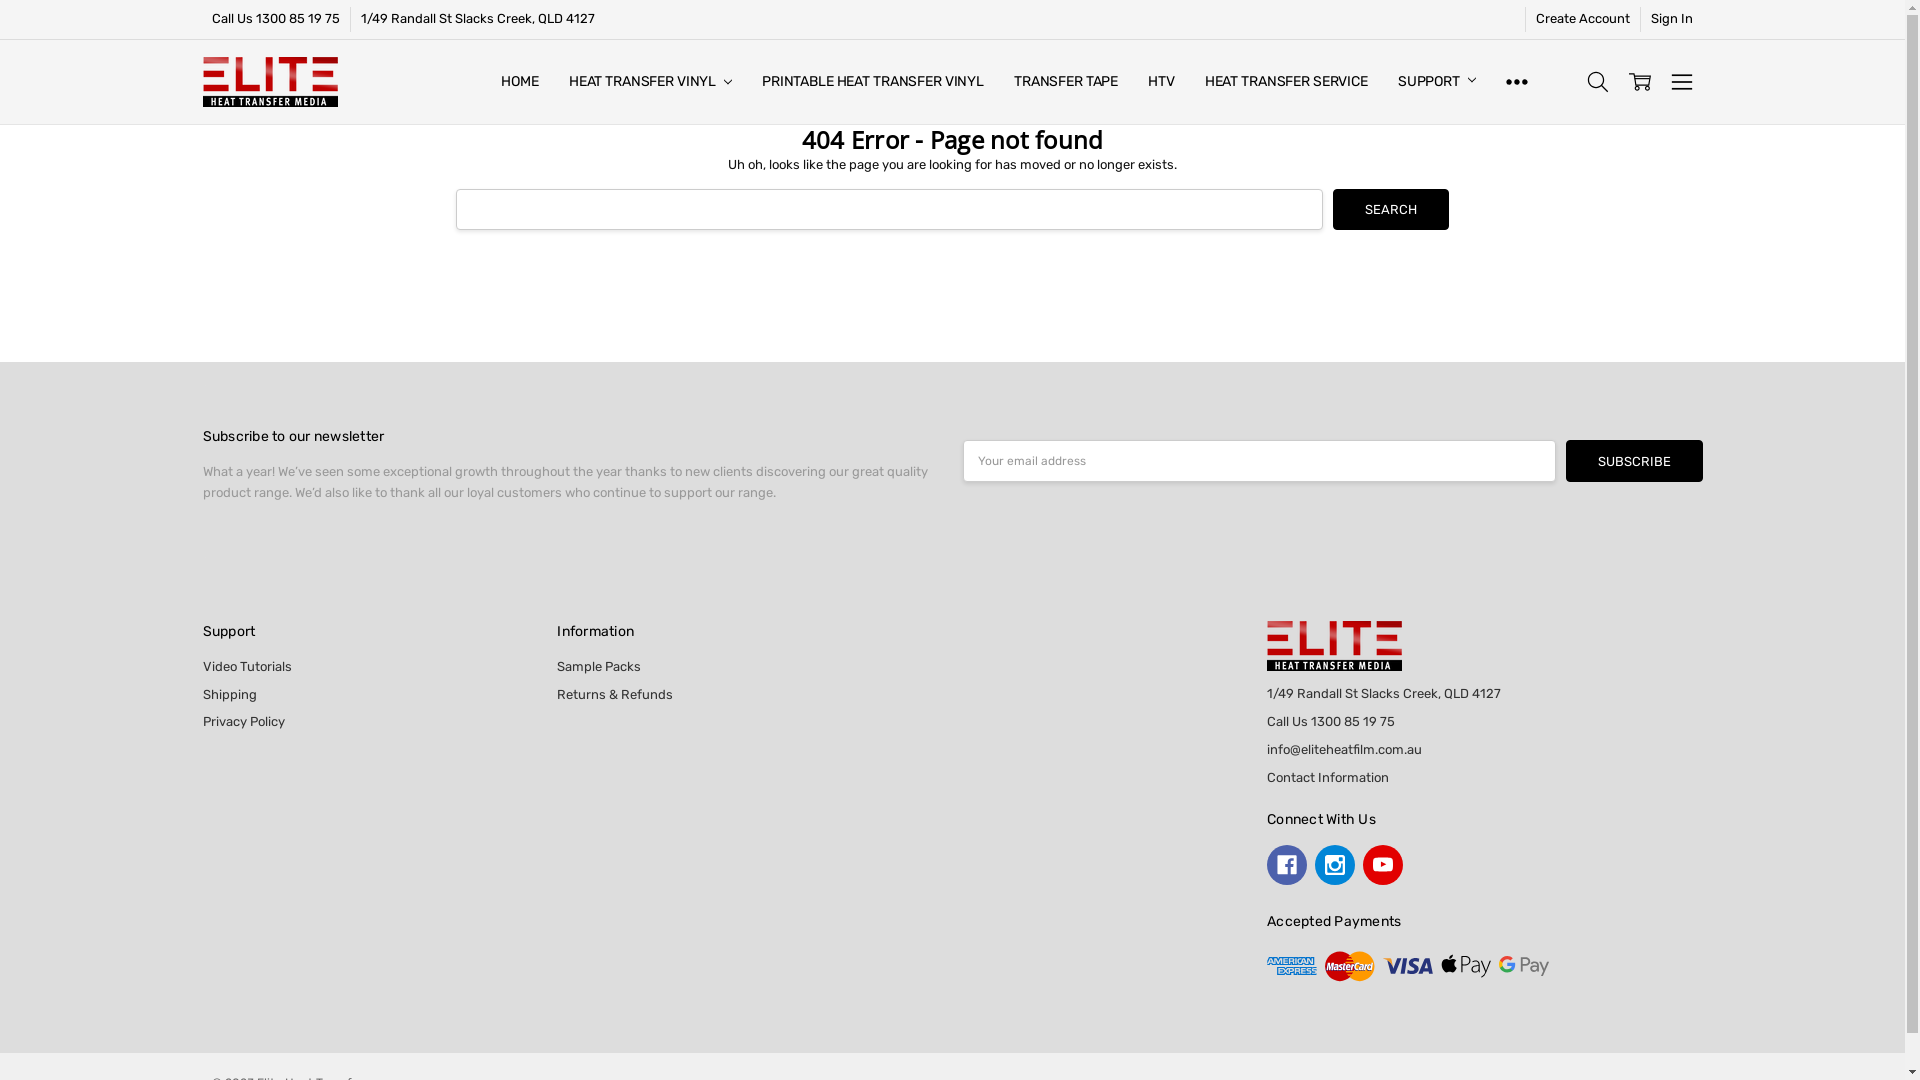  Describe the element at coordinates (1066, 82) in the screenshot. I see `TRANSFER TAPE` at that location.